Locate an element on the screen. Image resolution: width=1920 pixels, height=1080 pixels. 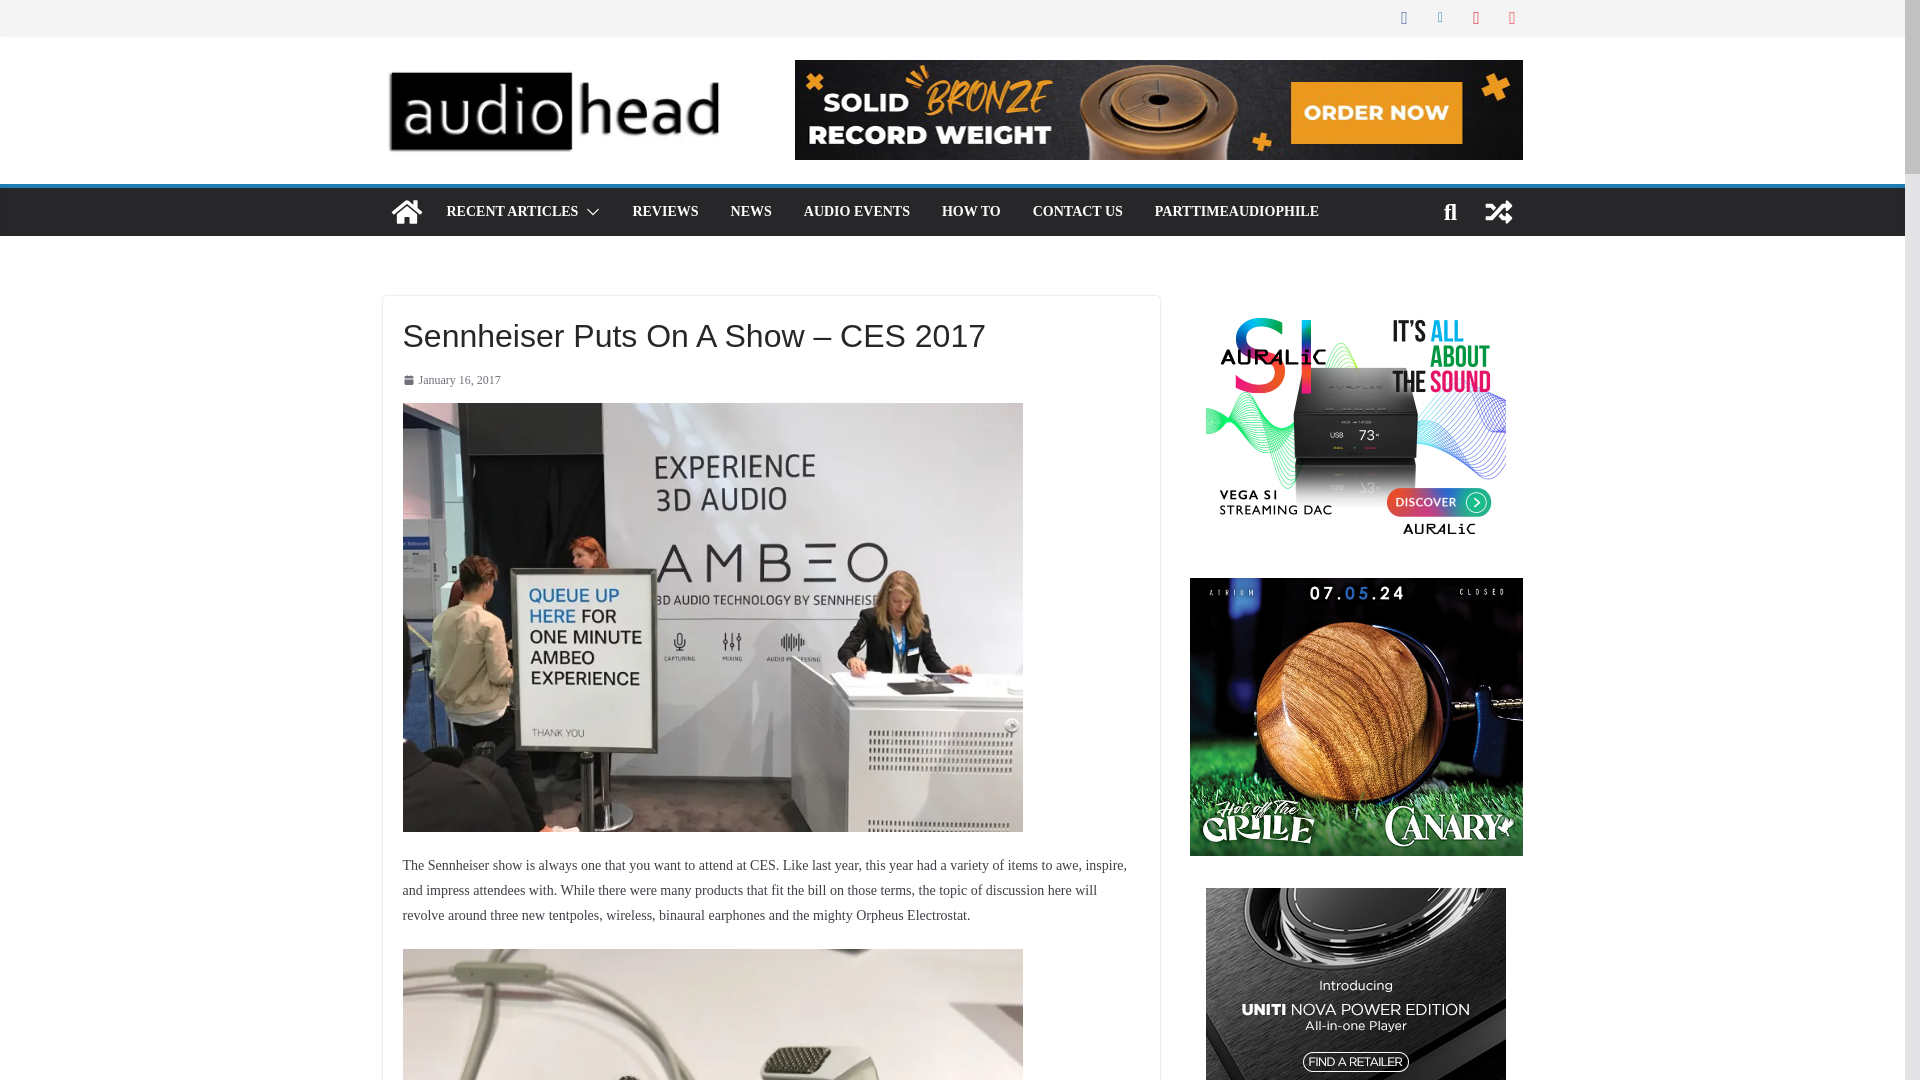
6:00 am is located at coordinates (450, 381).